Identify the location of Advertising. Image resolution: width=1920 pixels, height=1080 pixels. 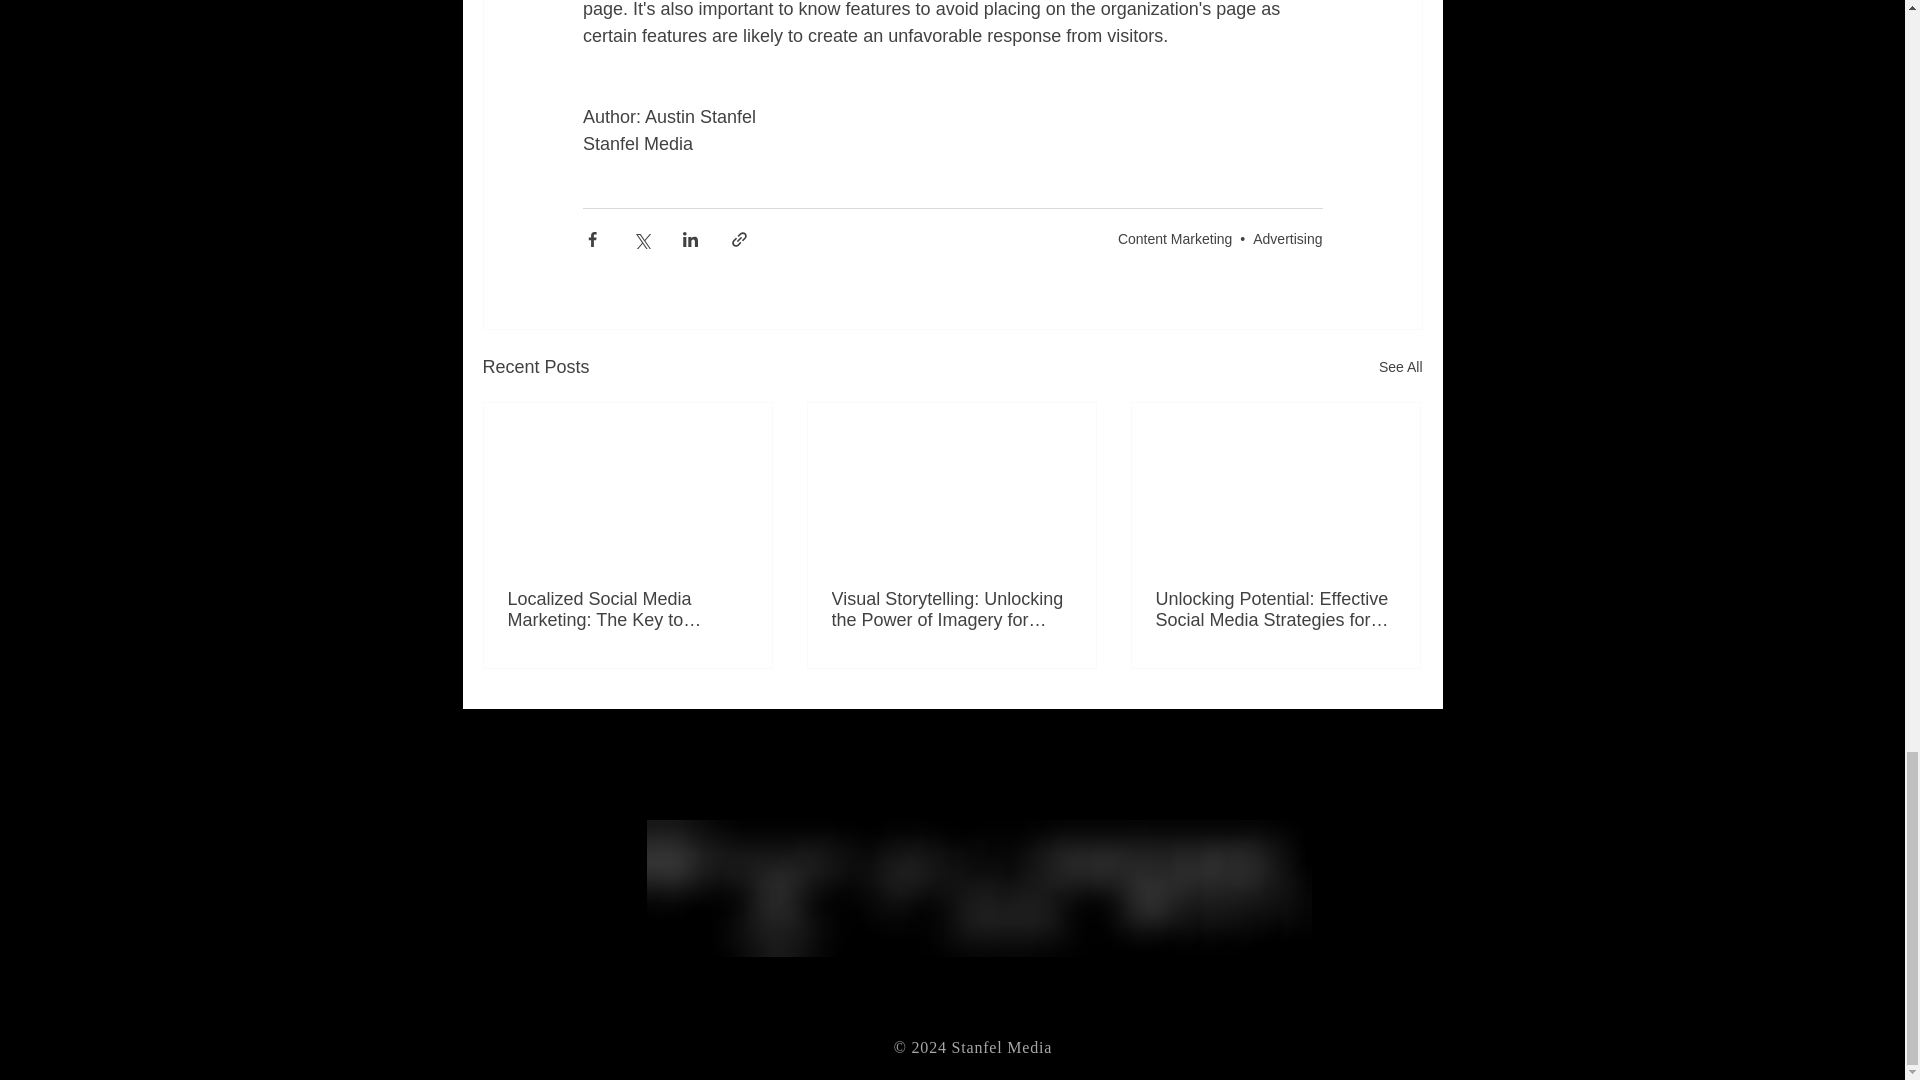
(1288, 239).